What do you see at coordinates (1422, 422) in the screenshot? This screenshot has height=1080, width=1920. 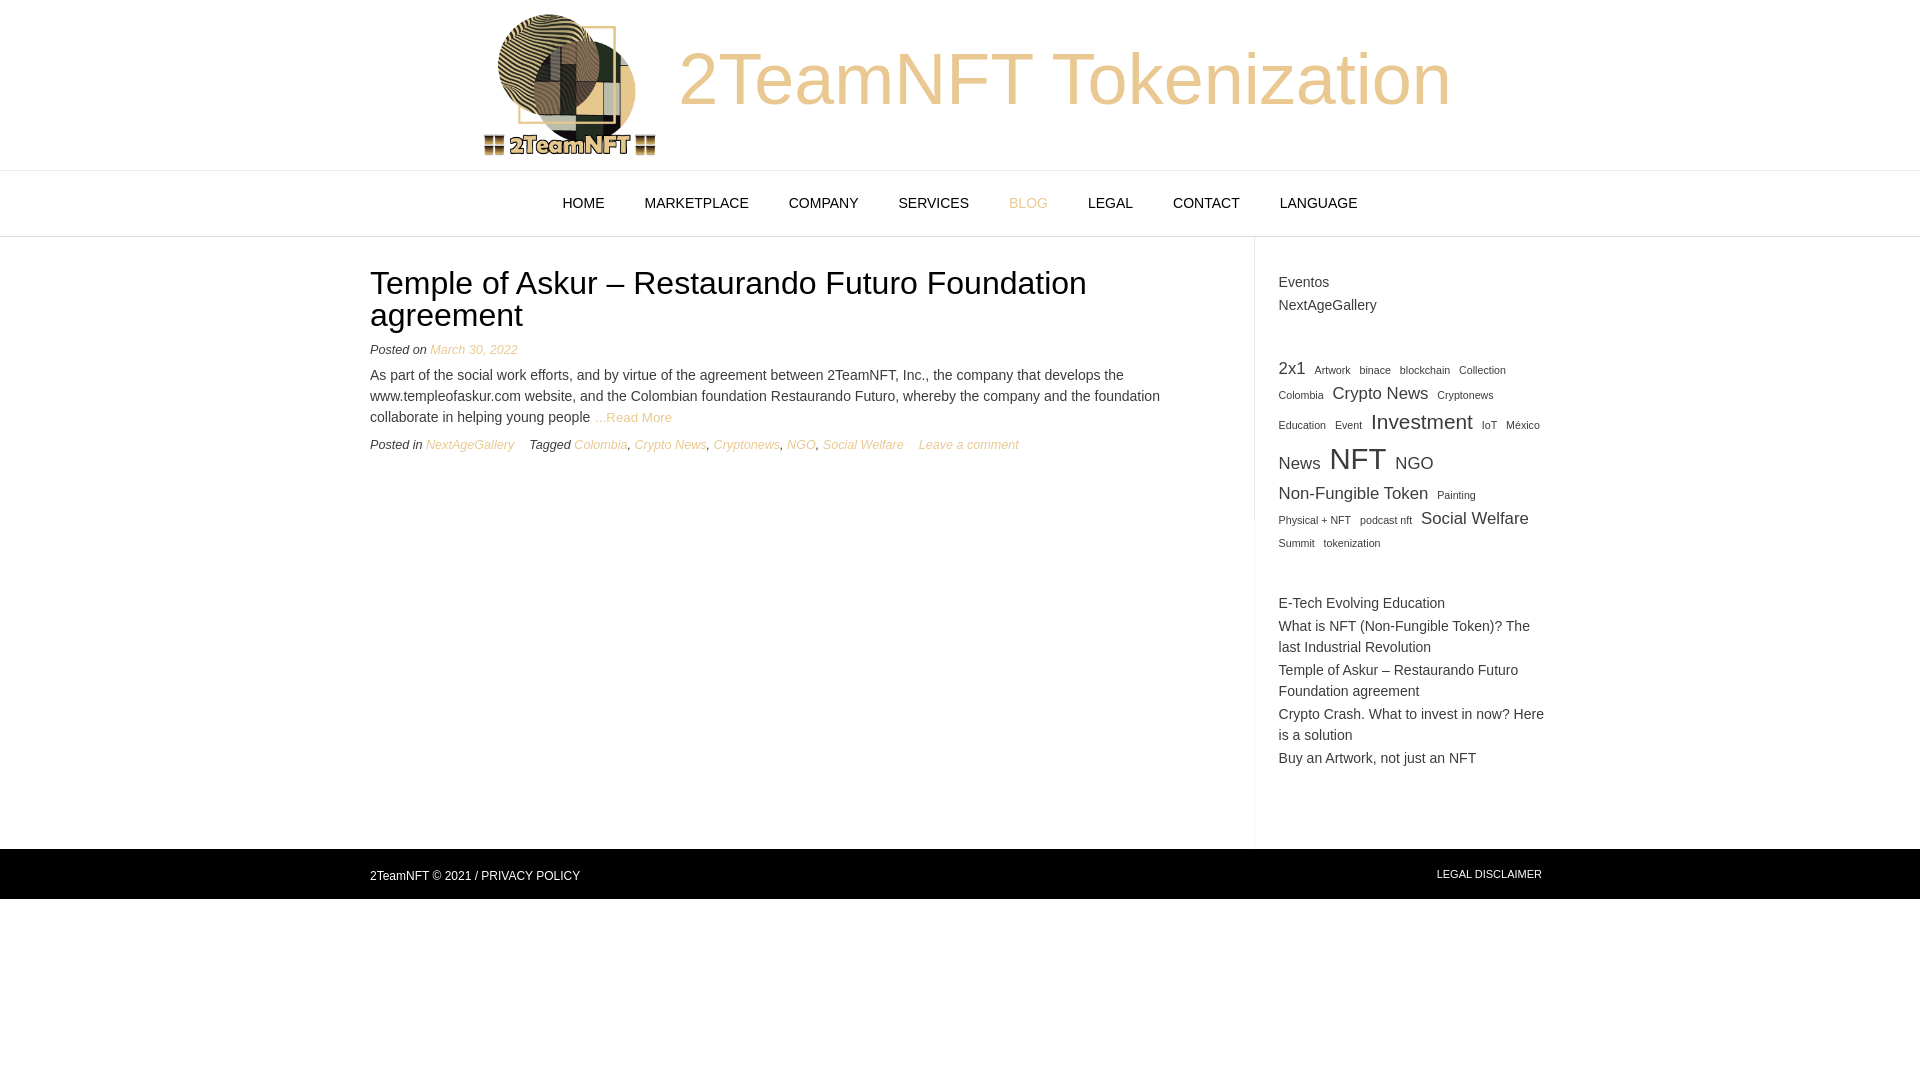 I see `Investment` at bounding box center [1422, 422].